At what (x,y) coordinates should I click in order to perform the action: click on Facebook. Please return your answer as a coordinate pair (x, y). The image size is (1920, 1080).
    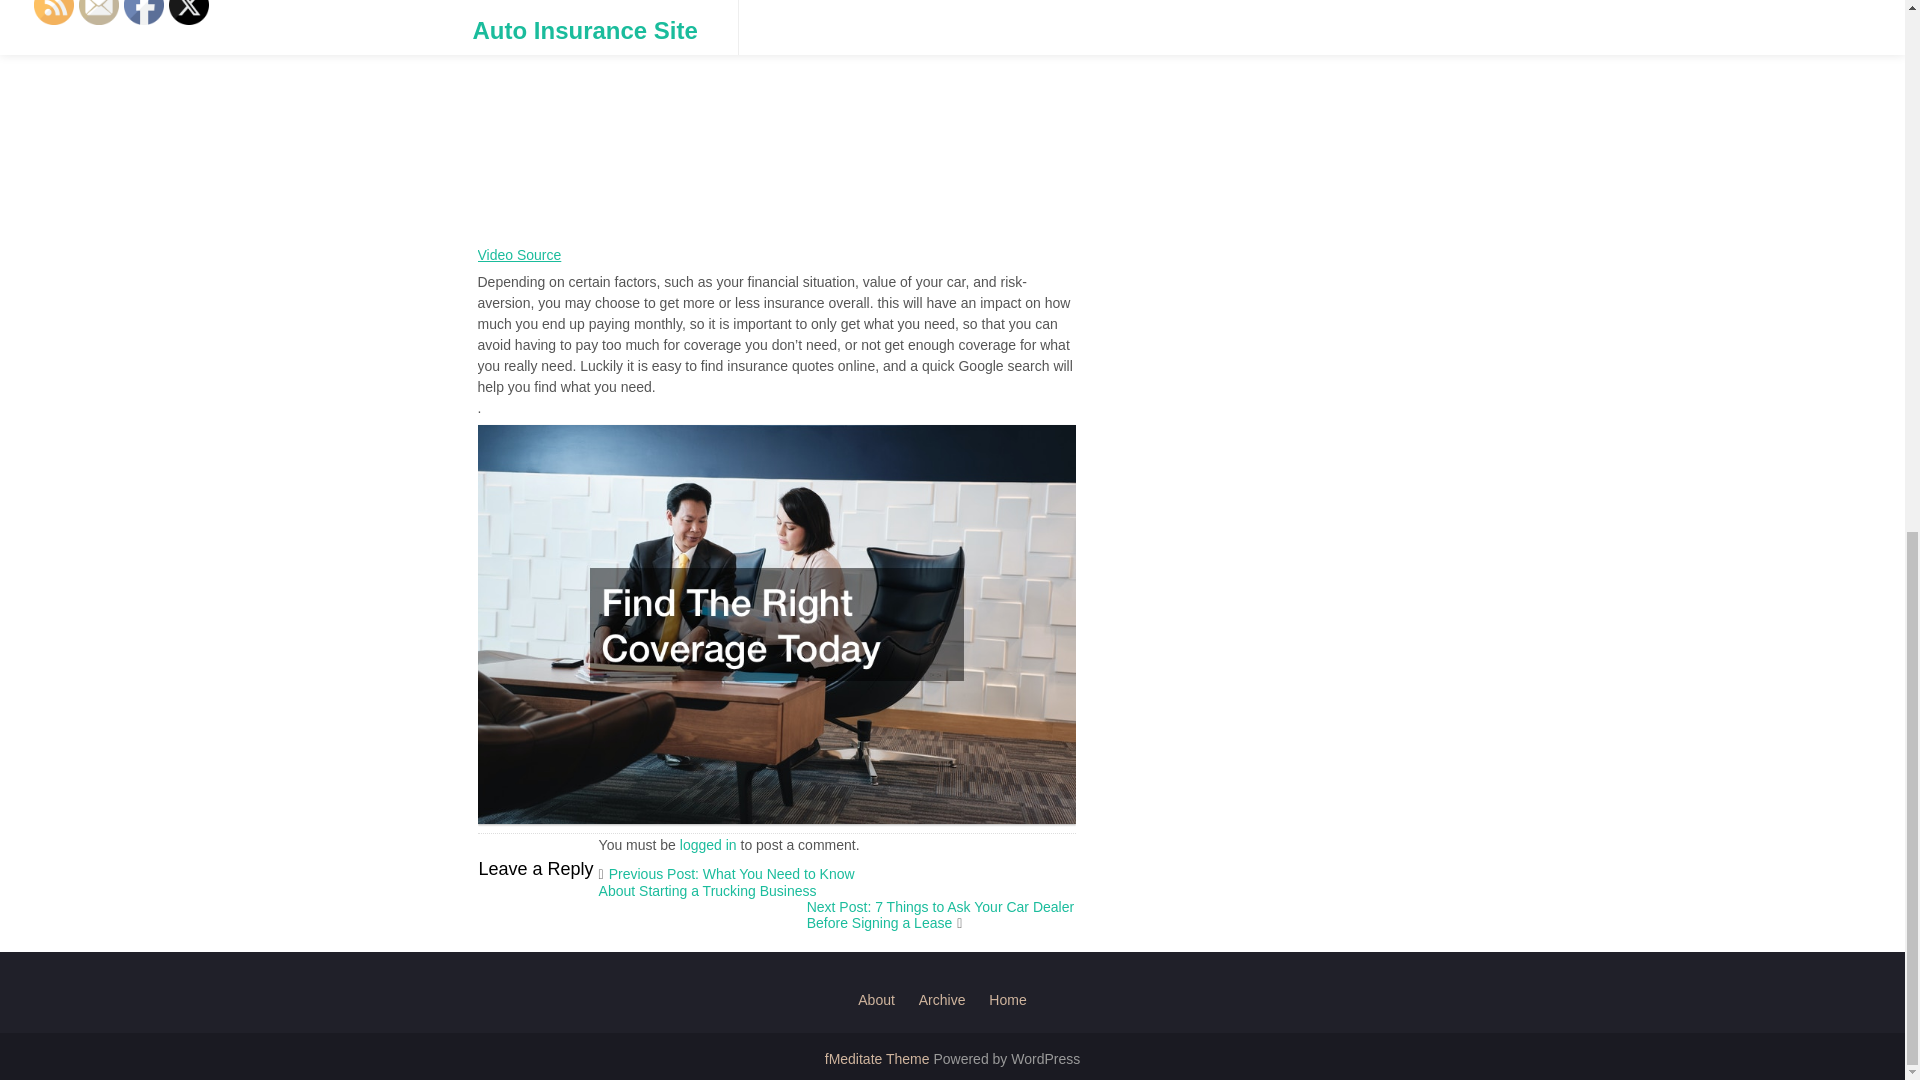
    Looking at the image, I should click on (144, 12).